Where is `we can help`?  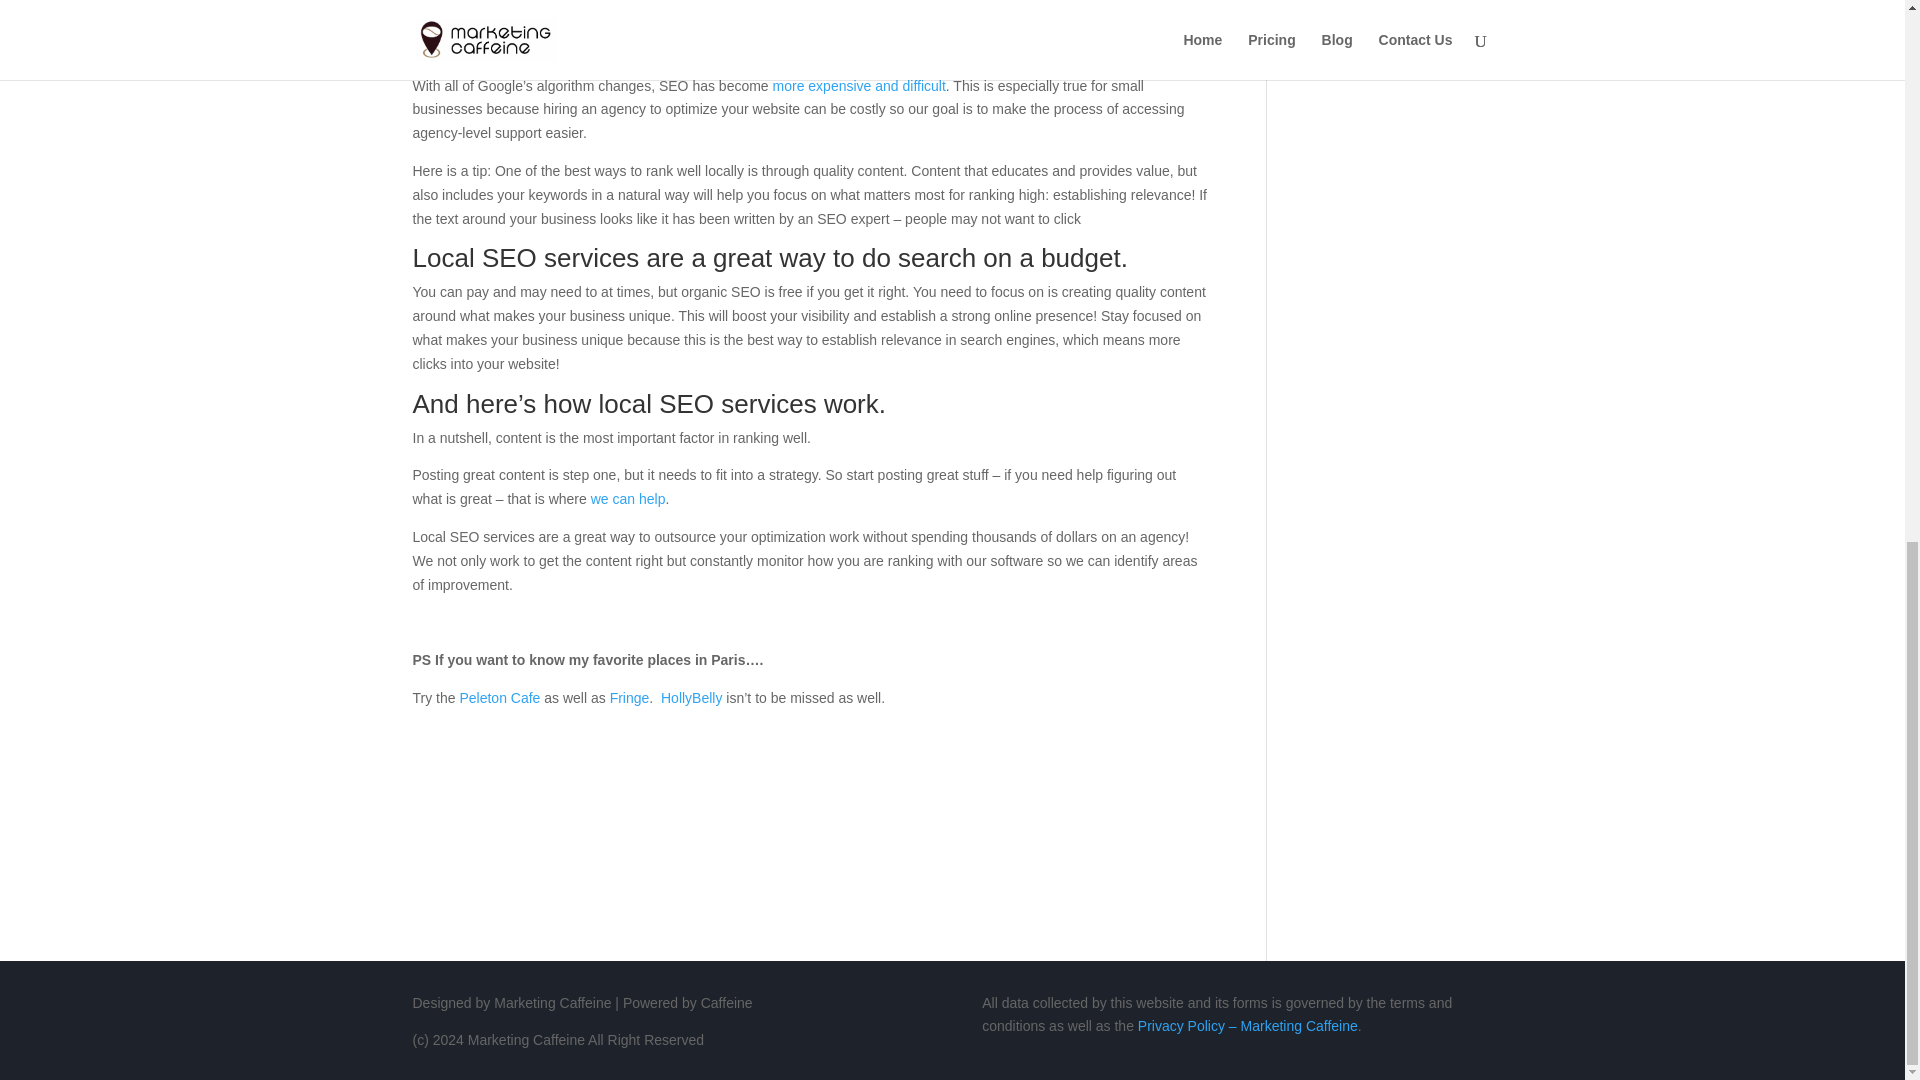
we can help is located at coordinates (628, 498).